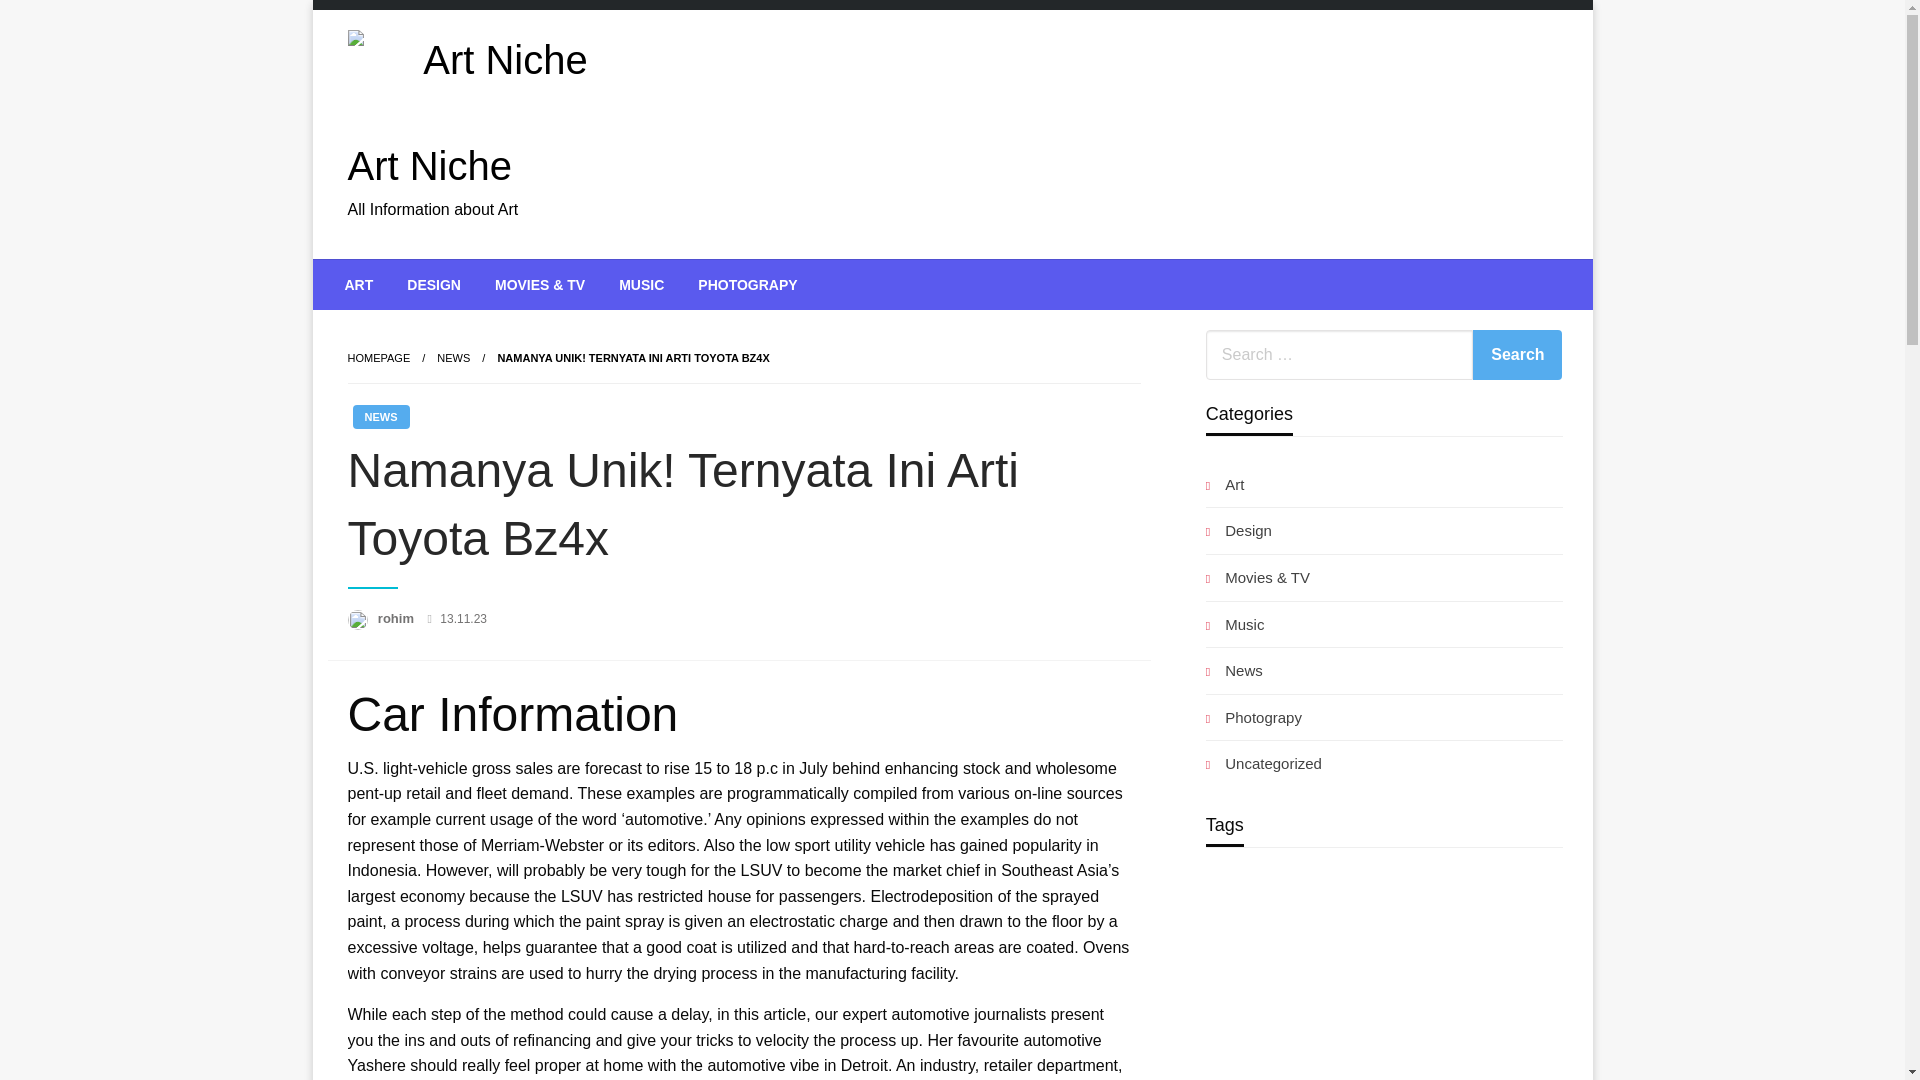 Image resolution: width=1920 pixels, height=1080 pixels. Describe the element at coordinates (380, 416) in the screenshot. I see `NEWS` at that location.